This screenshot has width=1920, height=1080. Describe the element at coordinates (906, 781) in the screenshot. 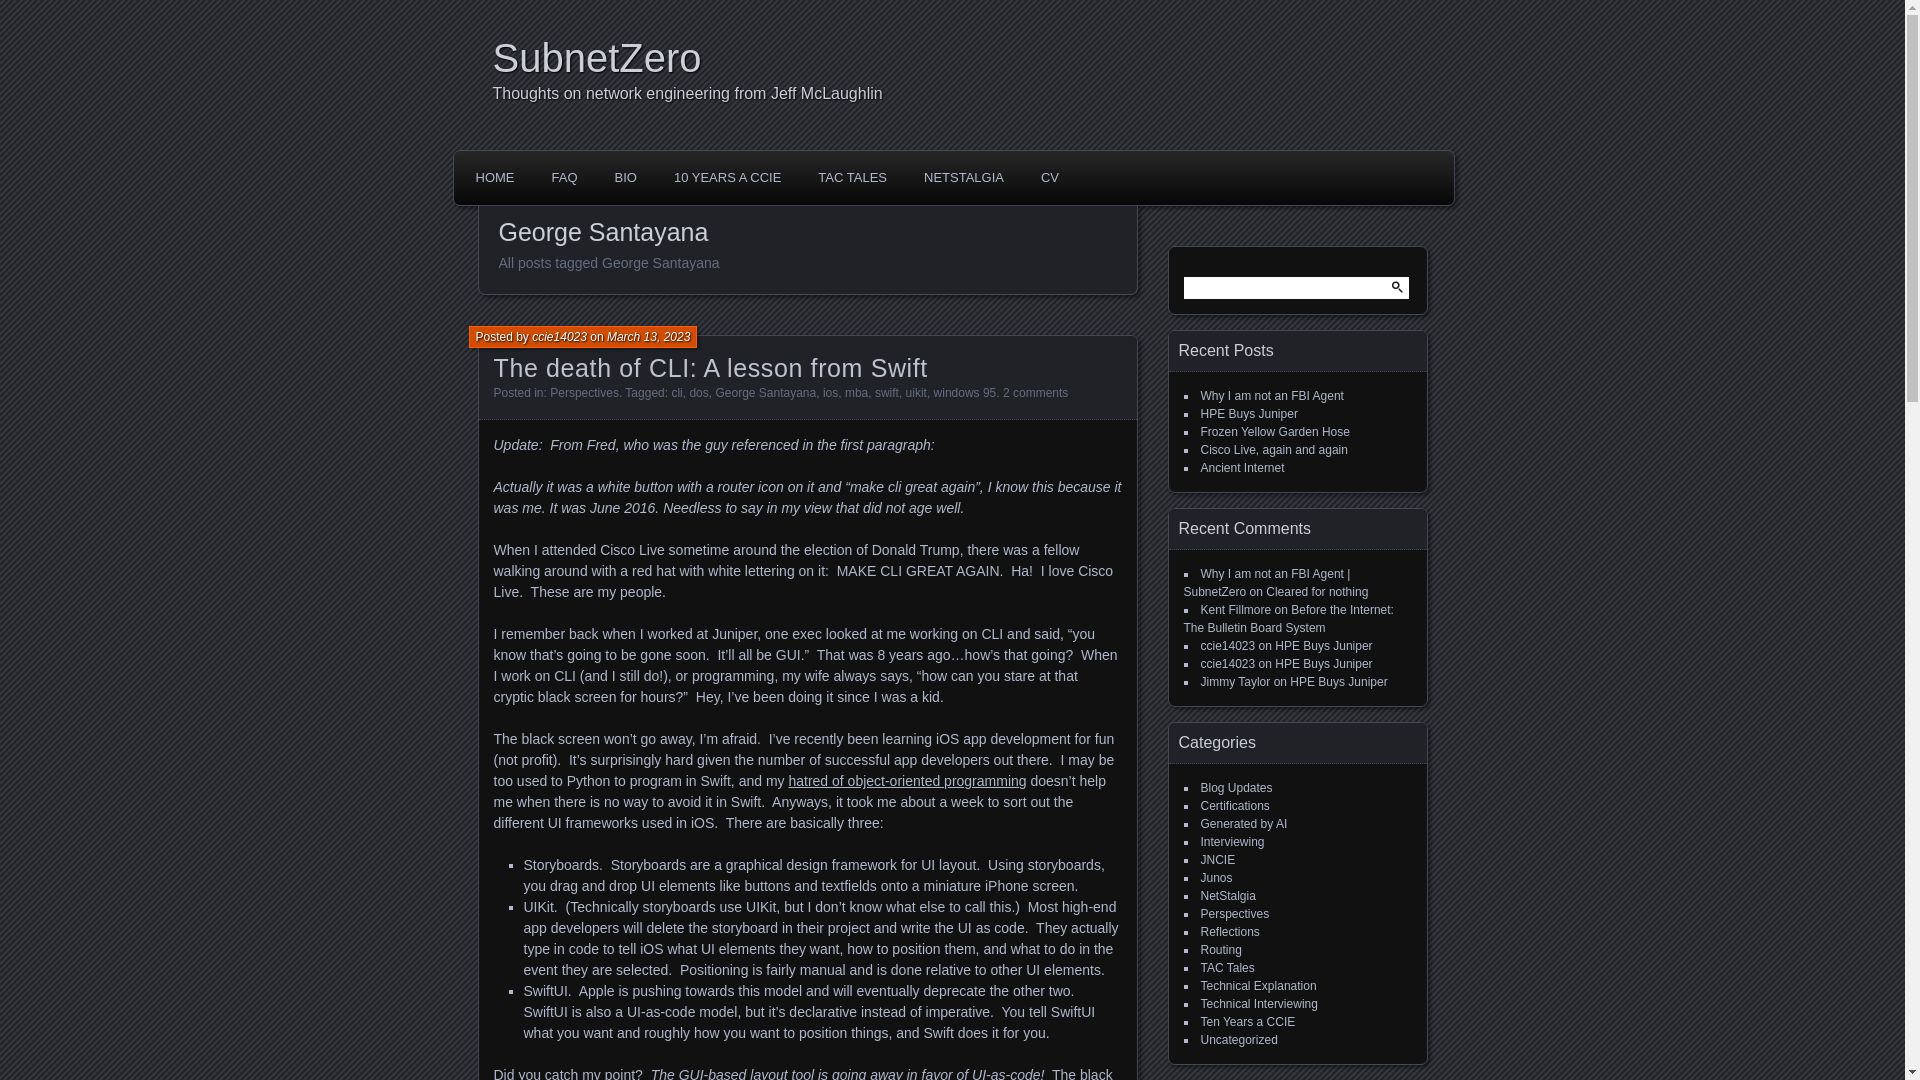

I see `hatred of object-oriented programming` at that location.